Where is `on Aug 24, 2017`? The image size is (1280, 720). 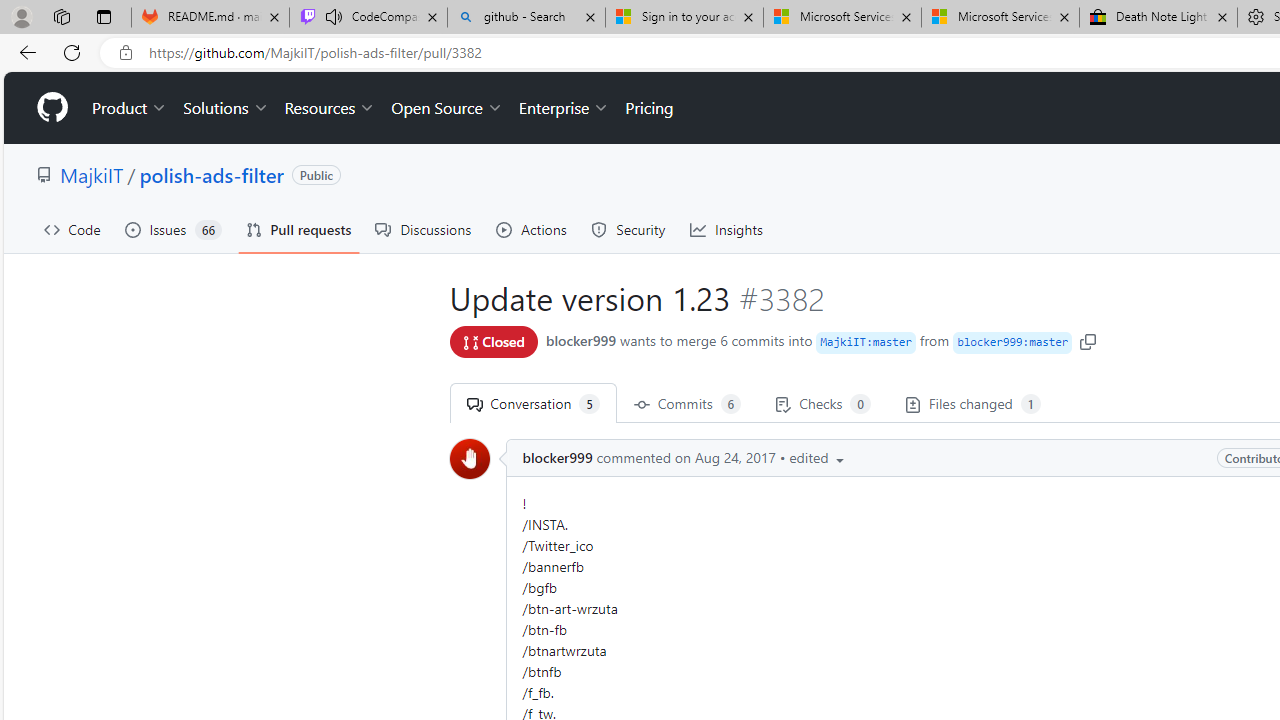 on Aug 24, 2017 is located at coordinates (724, 458).